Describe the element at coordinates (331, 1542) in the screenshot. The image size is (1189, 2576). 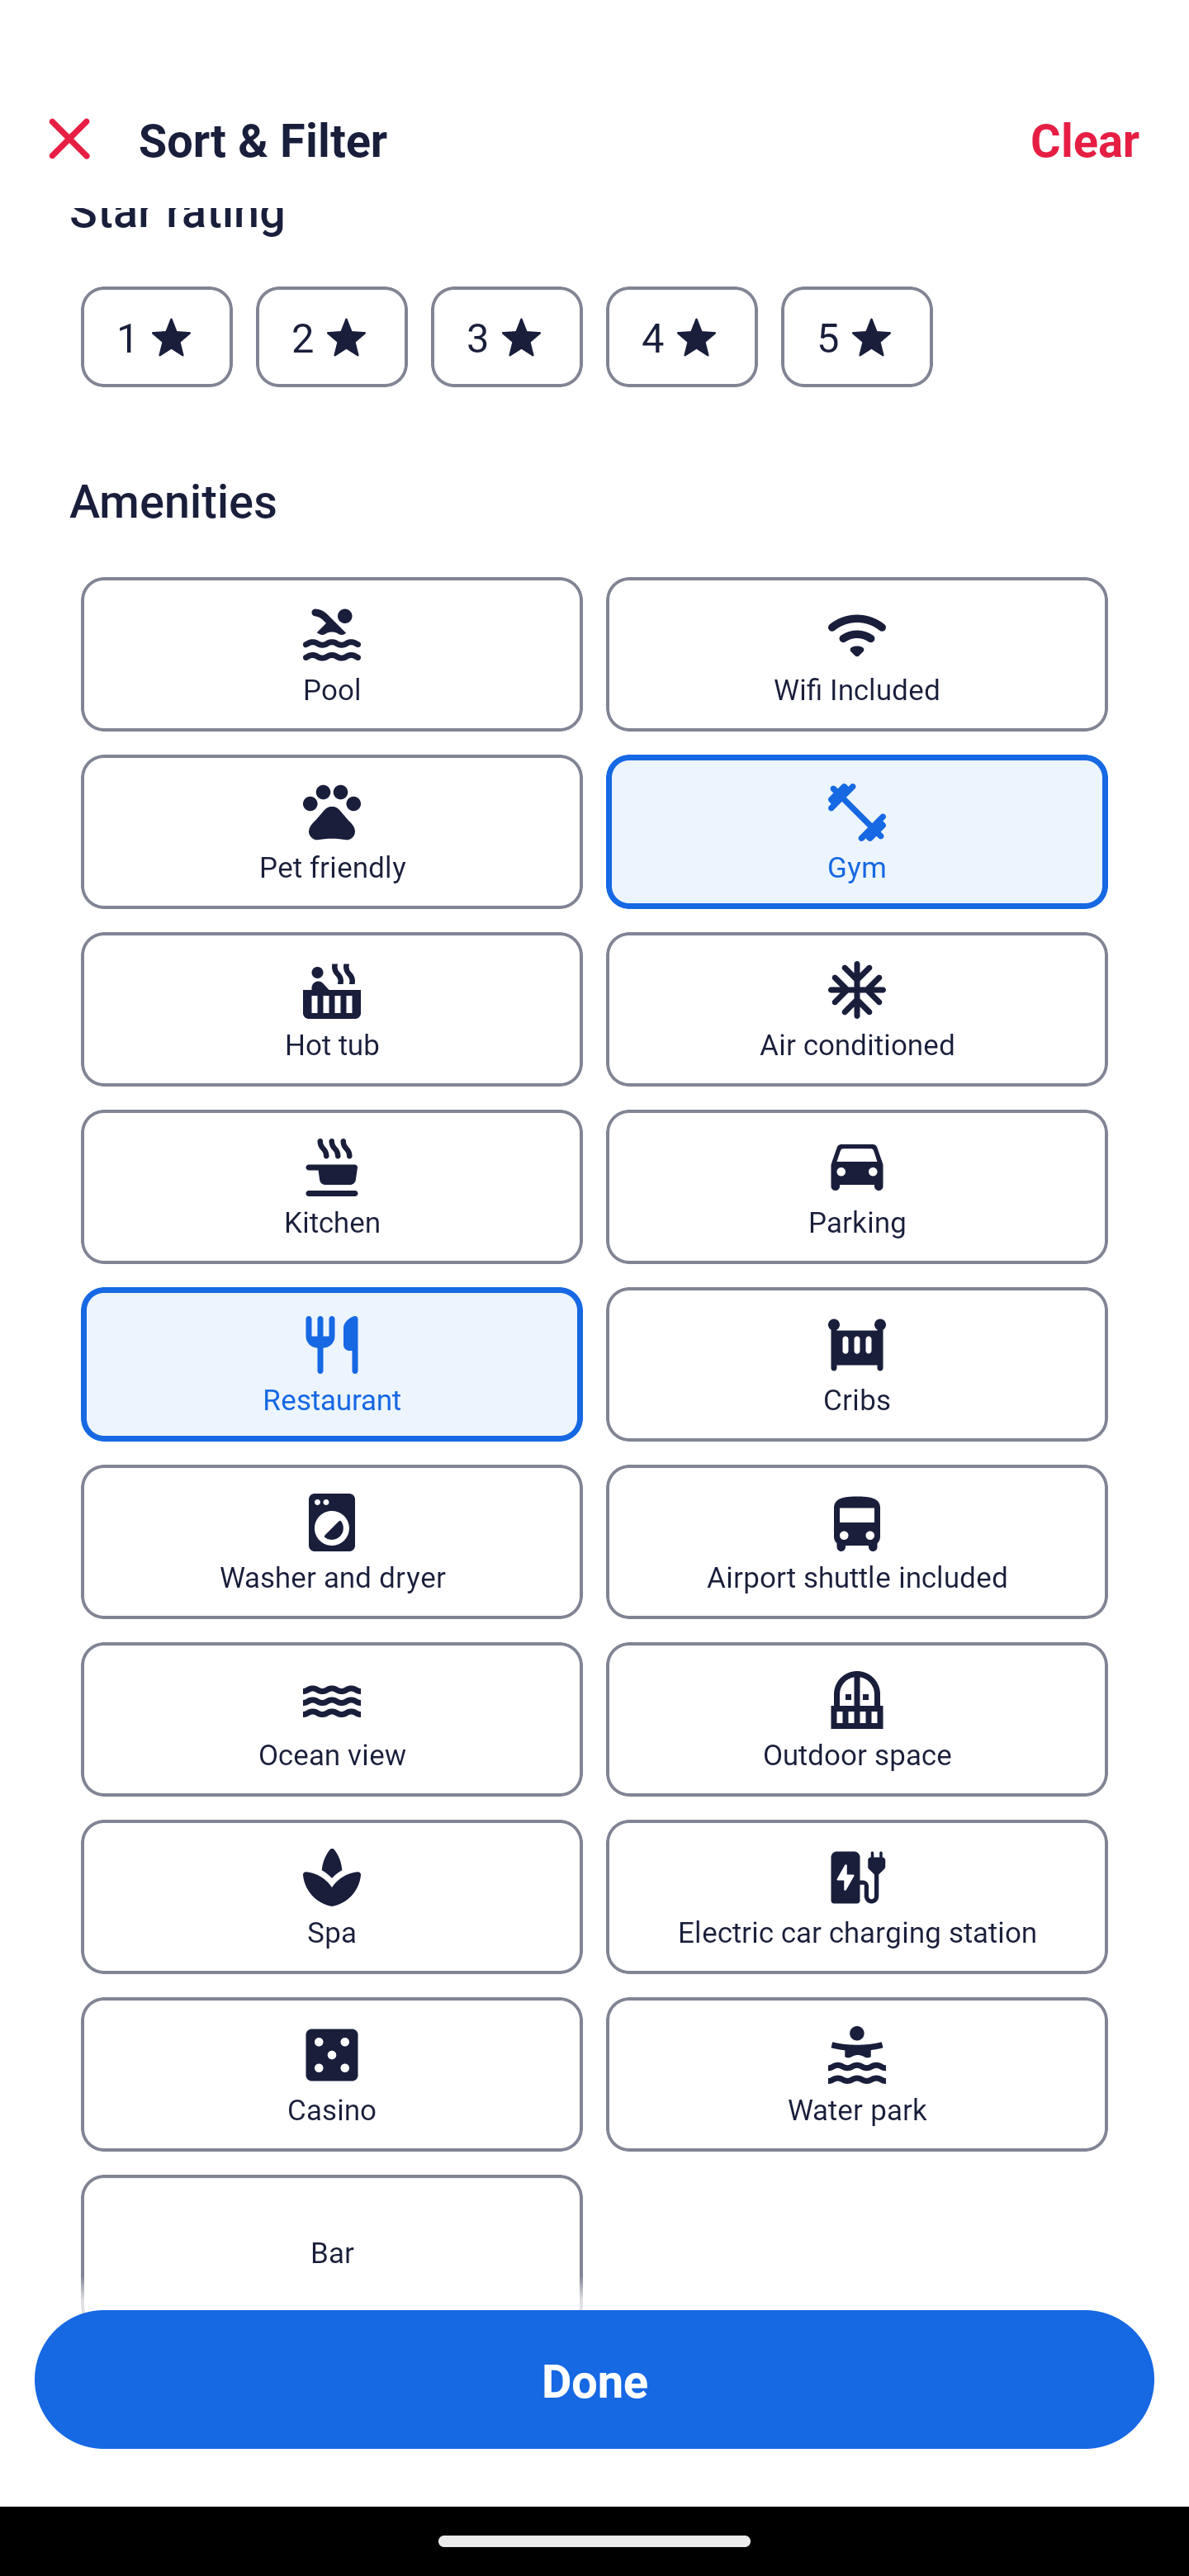
I see `Washer and dryer` at that location.